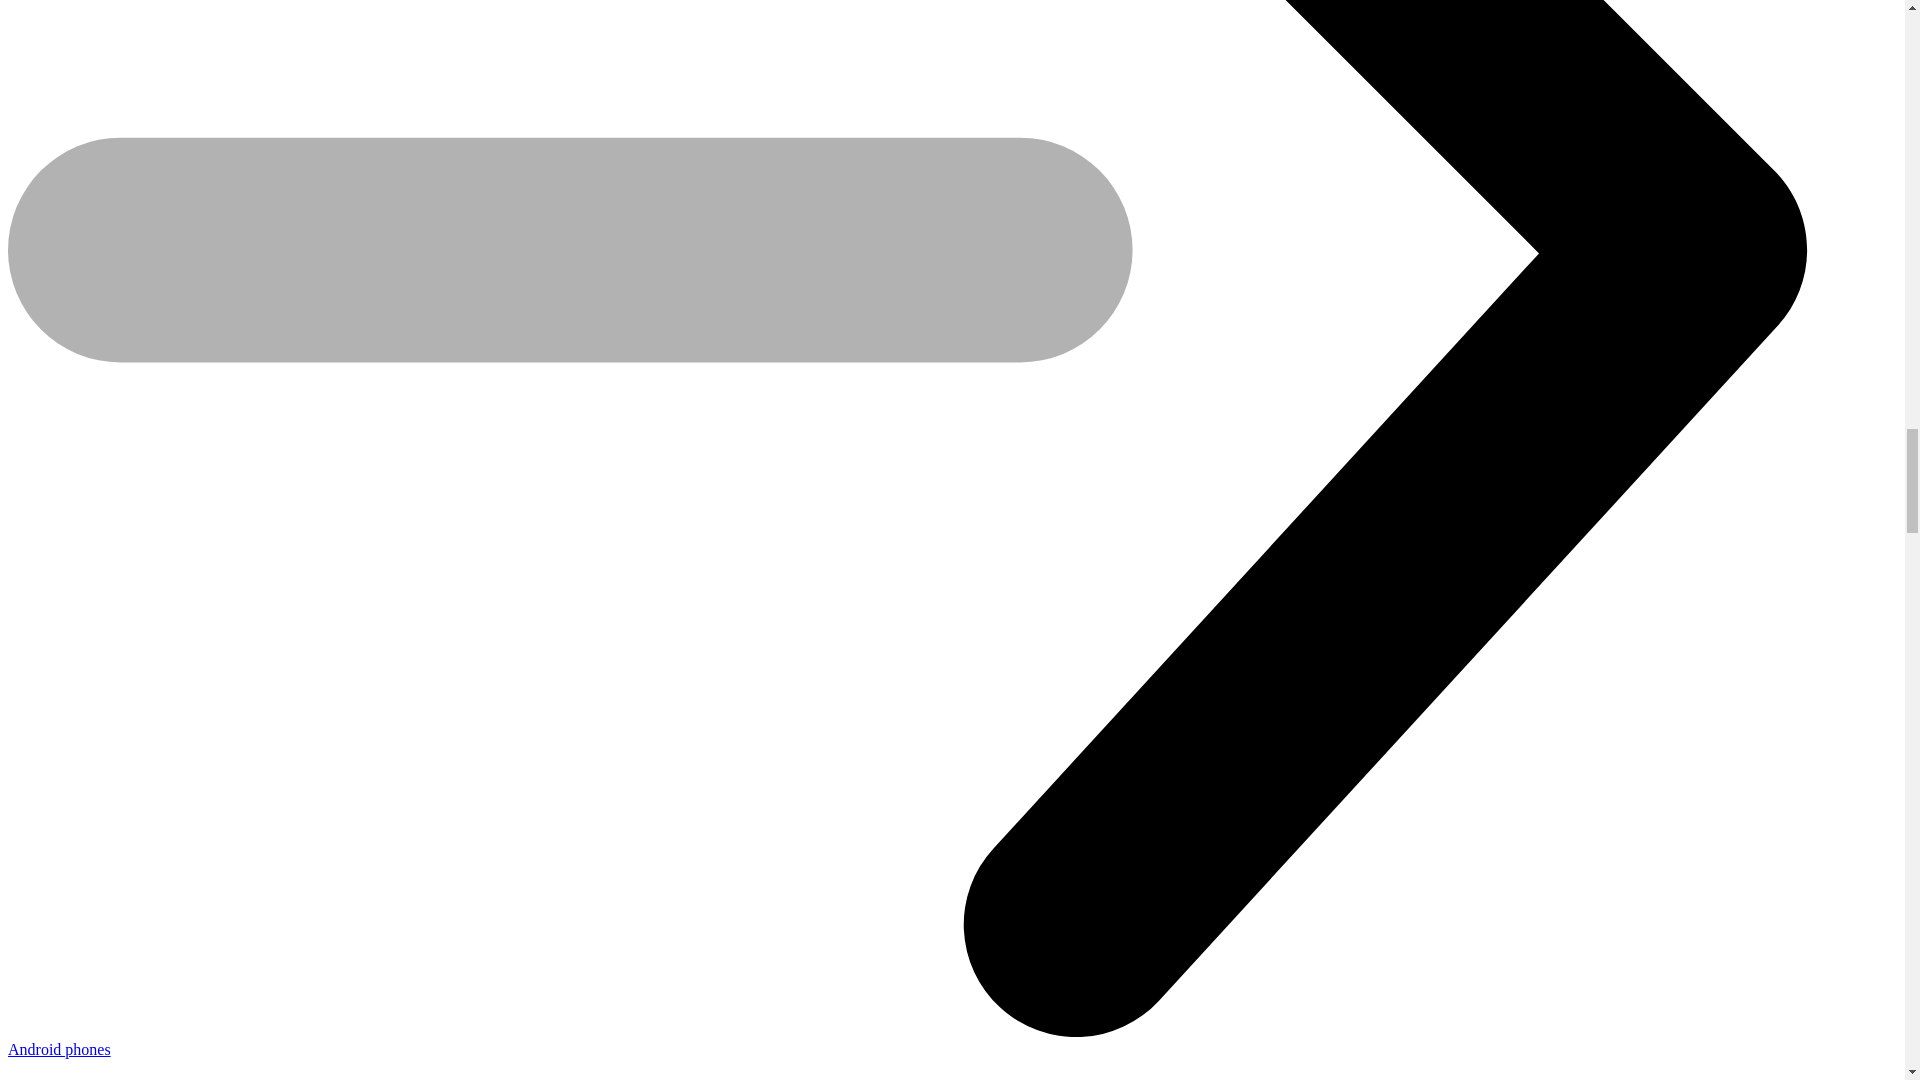  I want to click on Android phones, so click(59, 1050).